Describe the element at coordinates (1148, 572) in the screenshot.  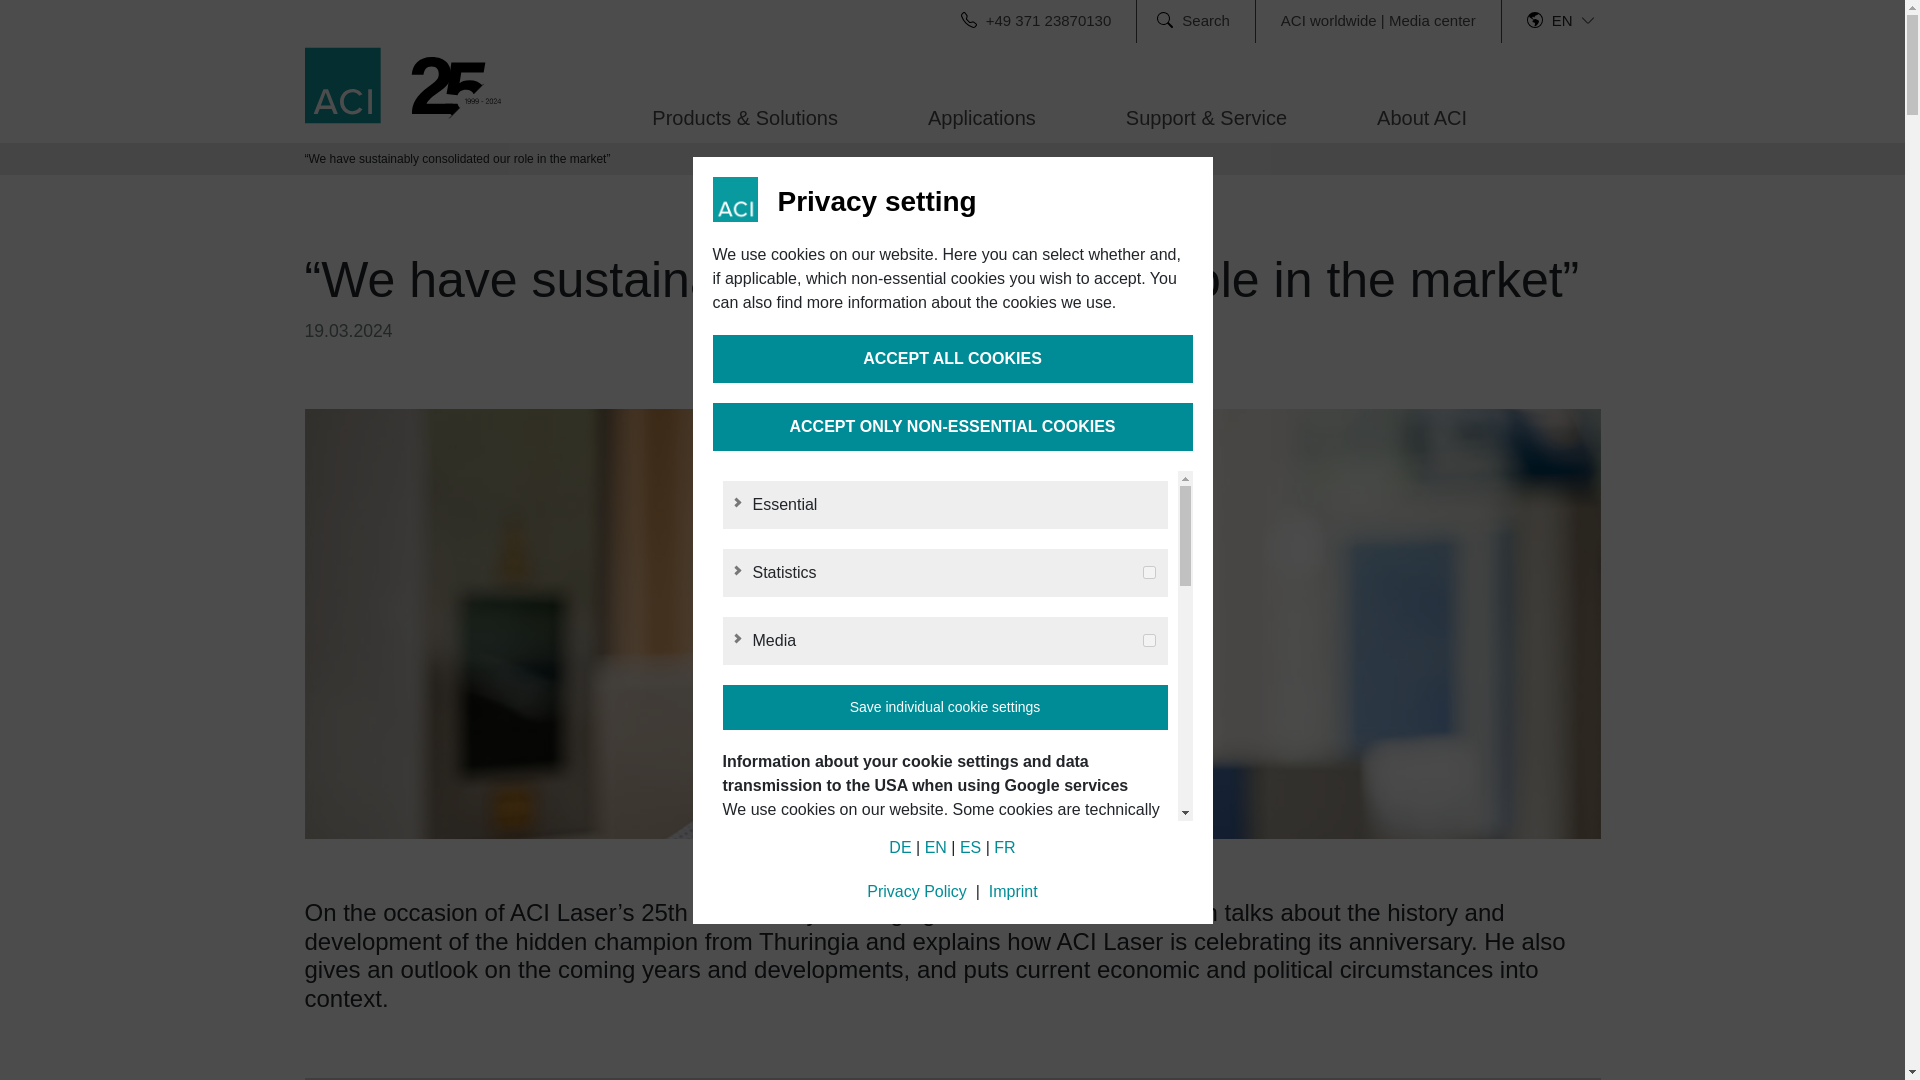
I see `on` at that location.